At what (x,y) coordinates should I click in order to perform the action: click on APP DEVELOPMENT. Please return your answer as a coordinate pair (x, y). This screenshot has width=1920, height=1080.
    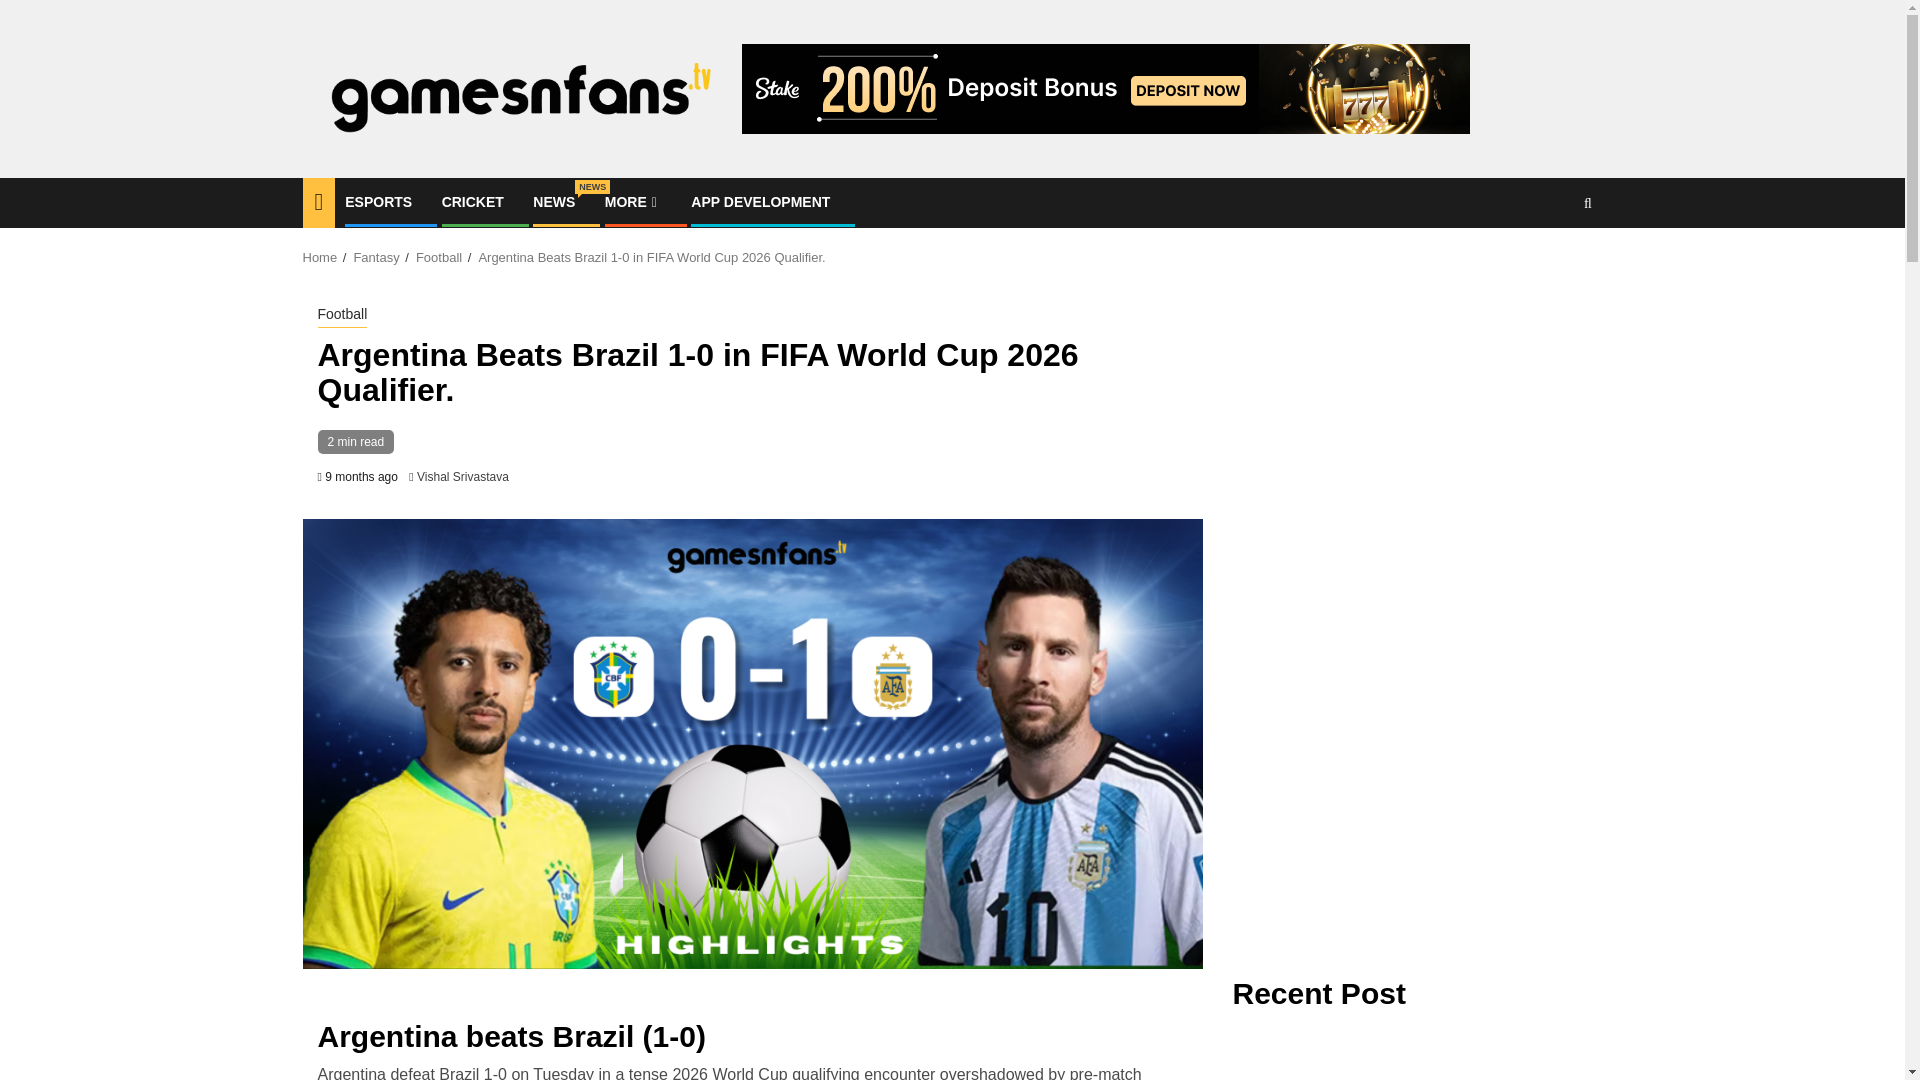
    Looking at the image, I should click on (472, 202).